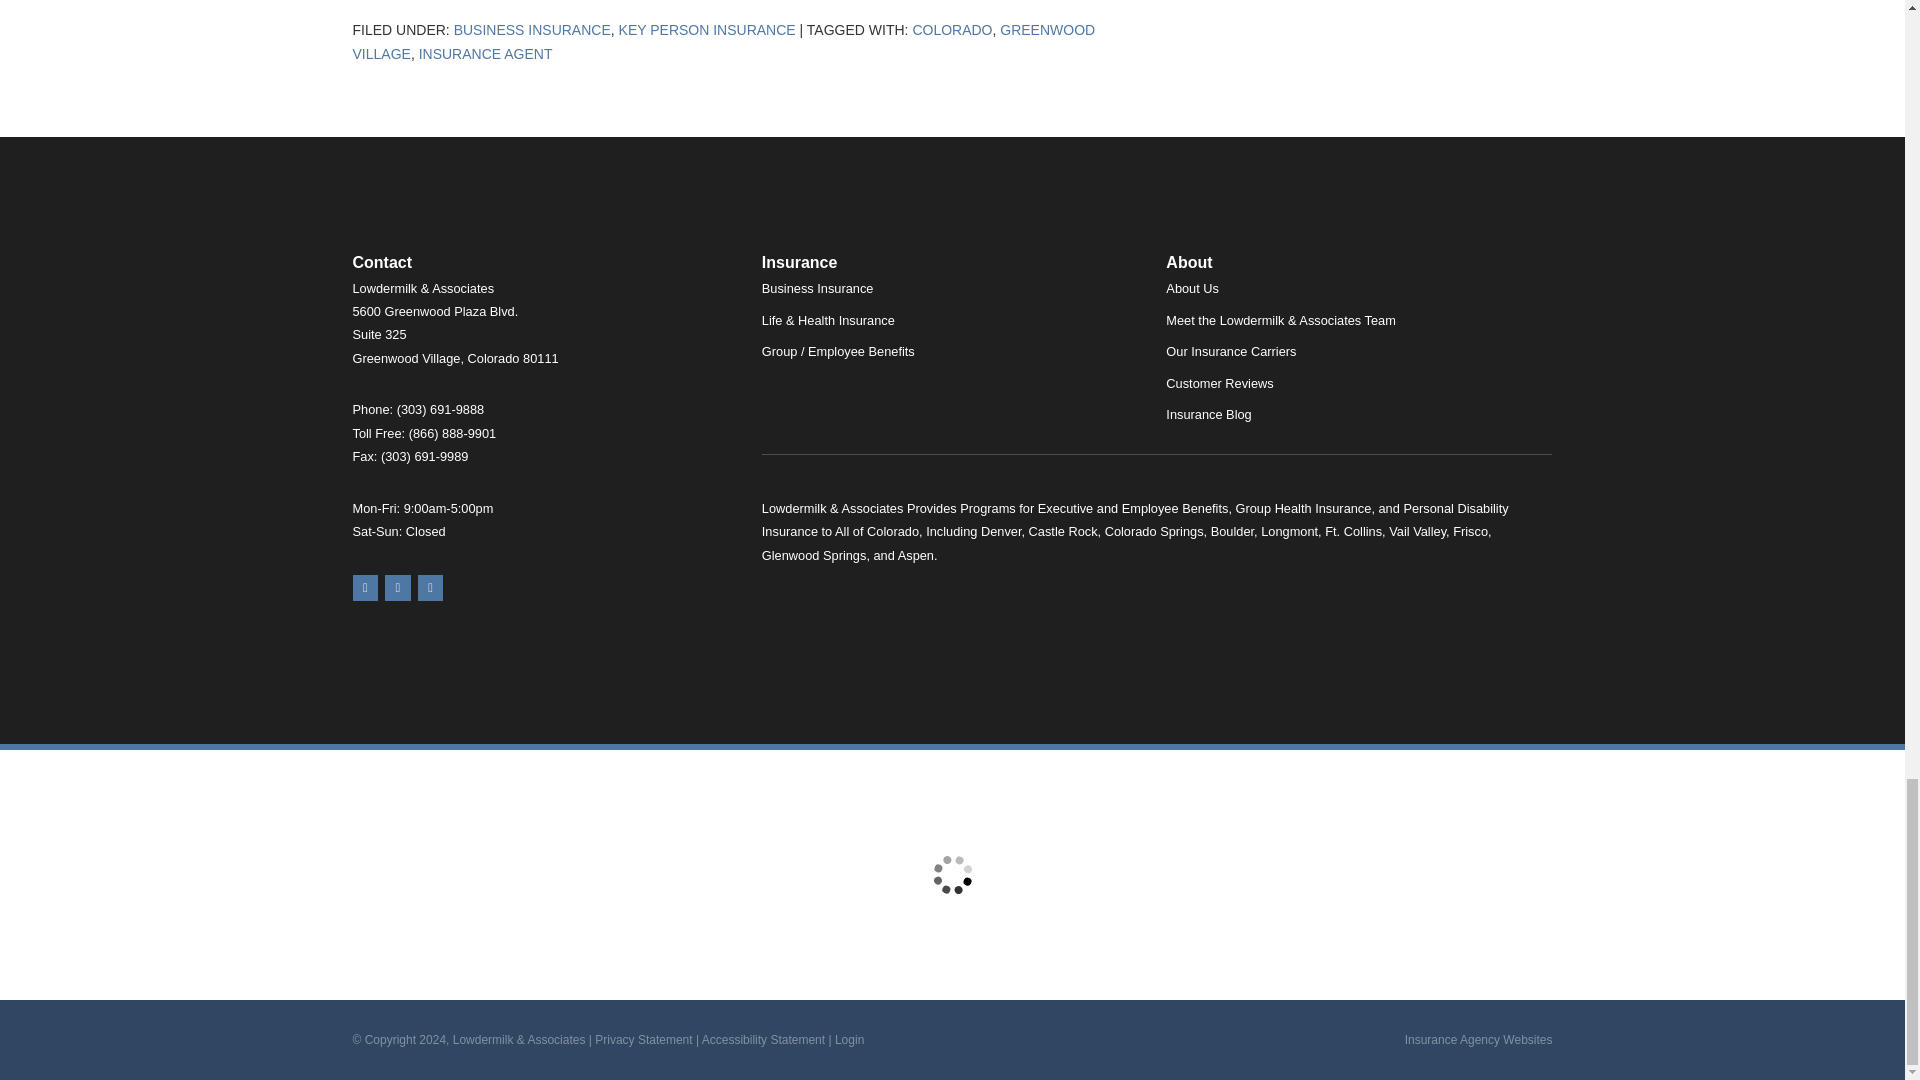 Image resolution: width=1920 pixels, height=1080 pixels. I want to click on GREENWOOD VILLAGE, so click(722, 42).